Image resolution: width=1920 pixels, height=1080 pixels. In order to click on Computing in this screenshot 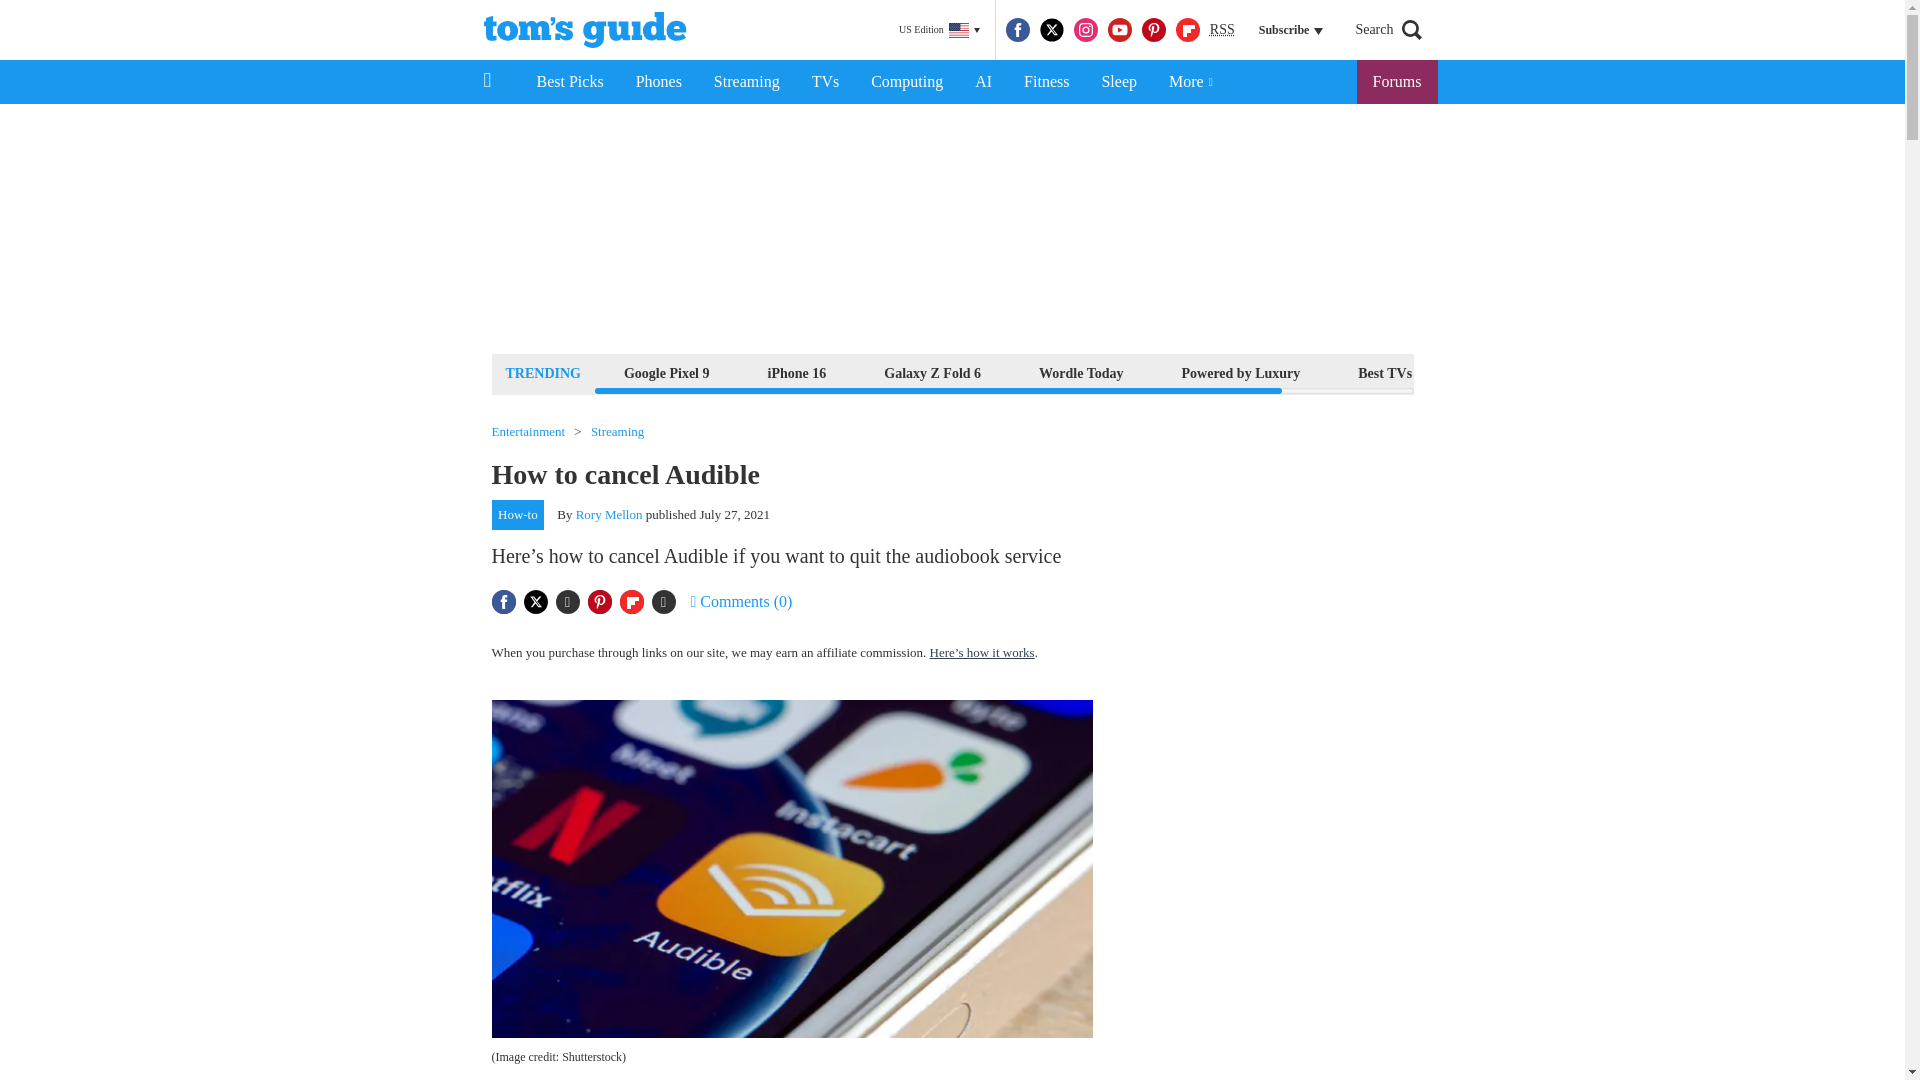, I will do `click(906, 82)`.